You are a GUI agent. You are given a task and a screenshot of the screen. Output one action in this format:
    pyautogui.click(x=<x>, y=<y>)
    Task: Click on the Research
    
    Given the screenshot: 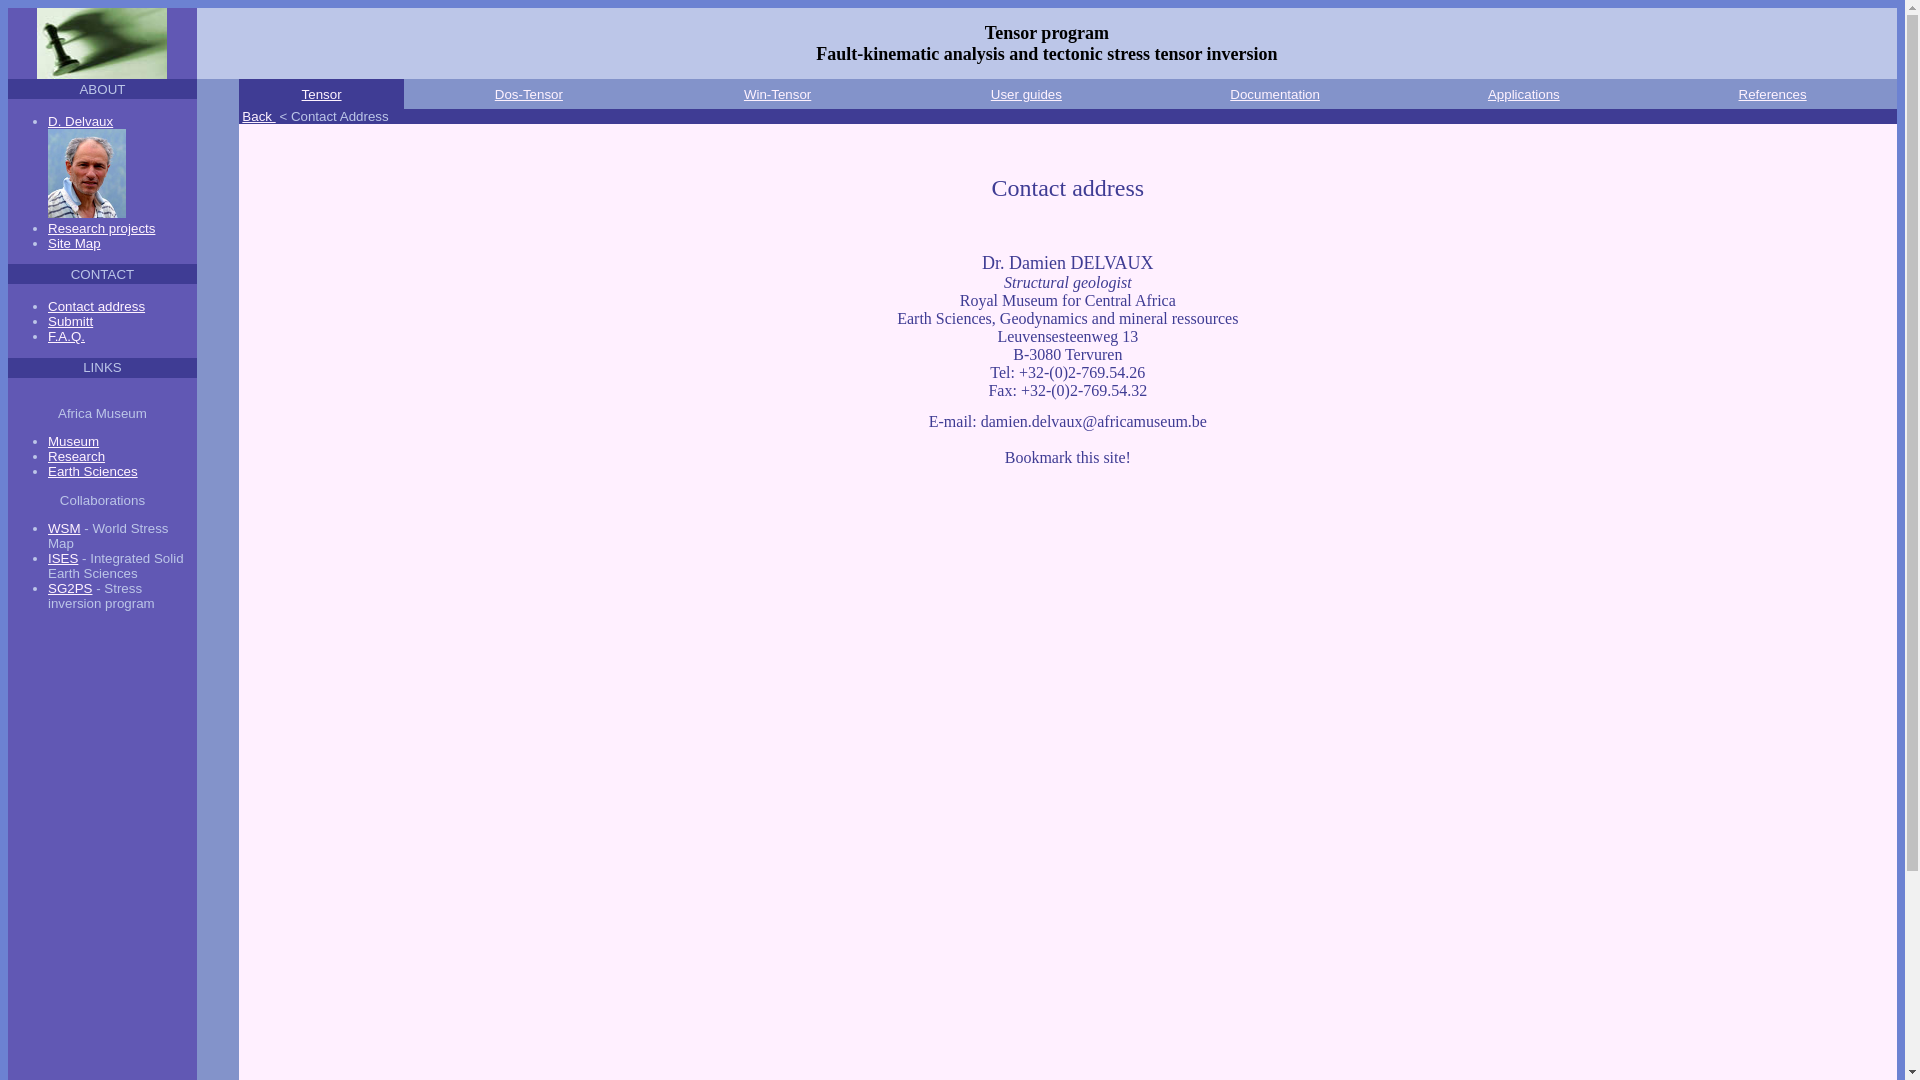 What is the action you would take?
    pyautogui.click(x=76, y=456)
    